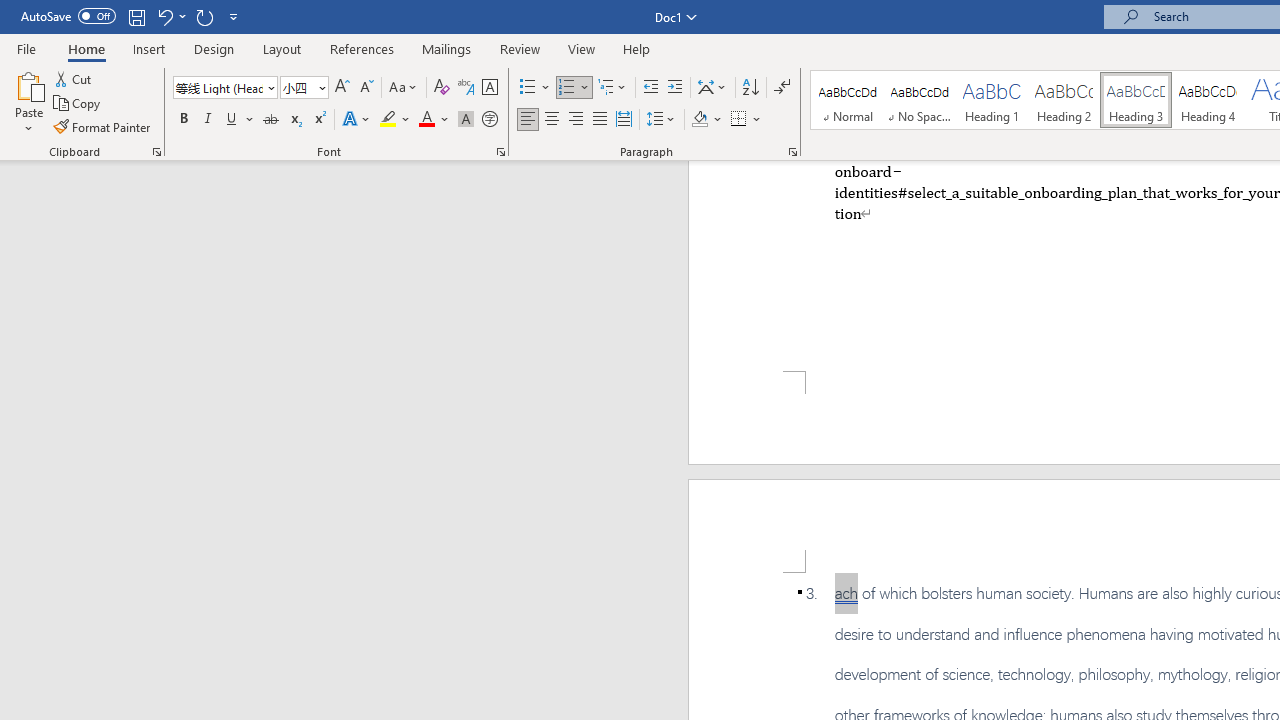  I want to click on Mailings, so click(447, 48).